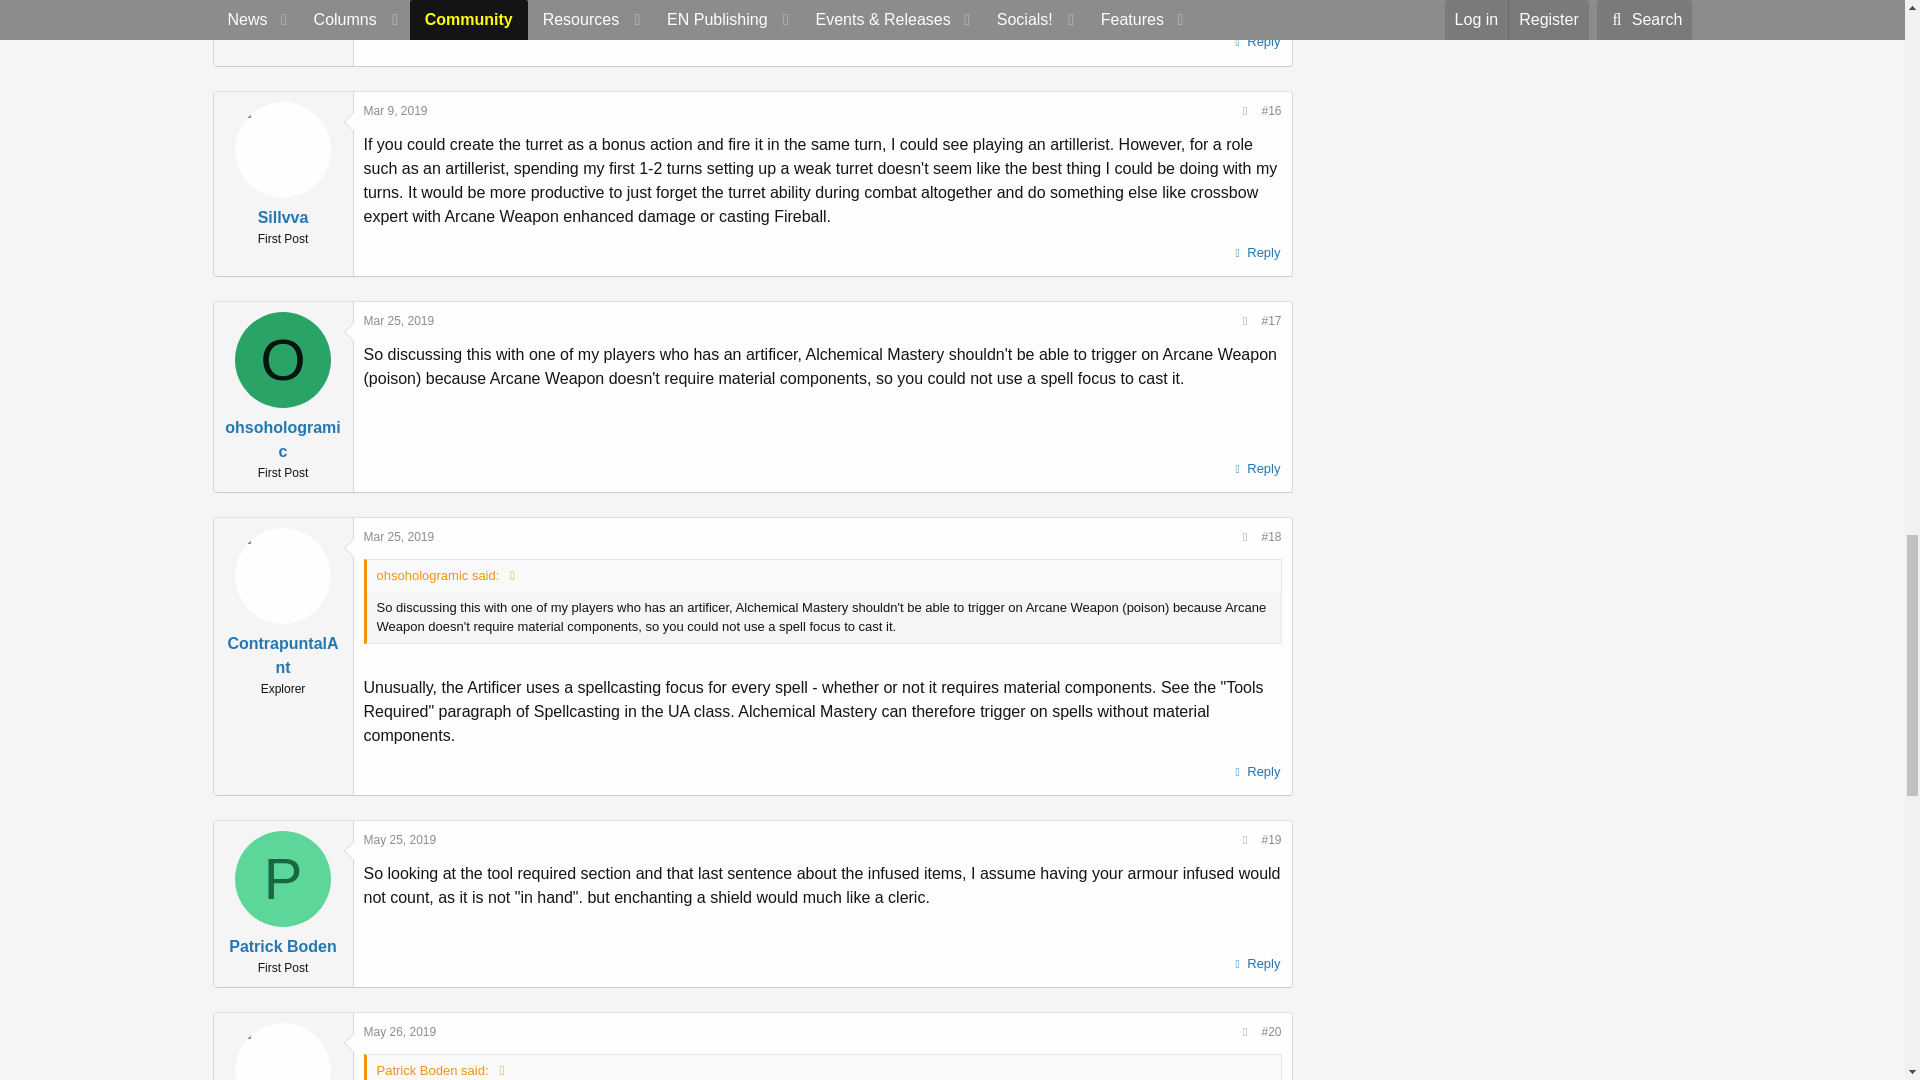  Describe the element at coordinates (1255, 42) in the screenshot. I see `Reply, quoting this message` at that location.